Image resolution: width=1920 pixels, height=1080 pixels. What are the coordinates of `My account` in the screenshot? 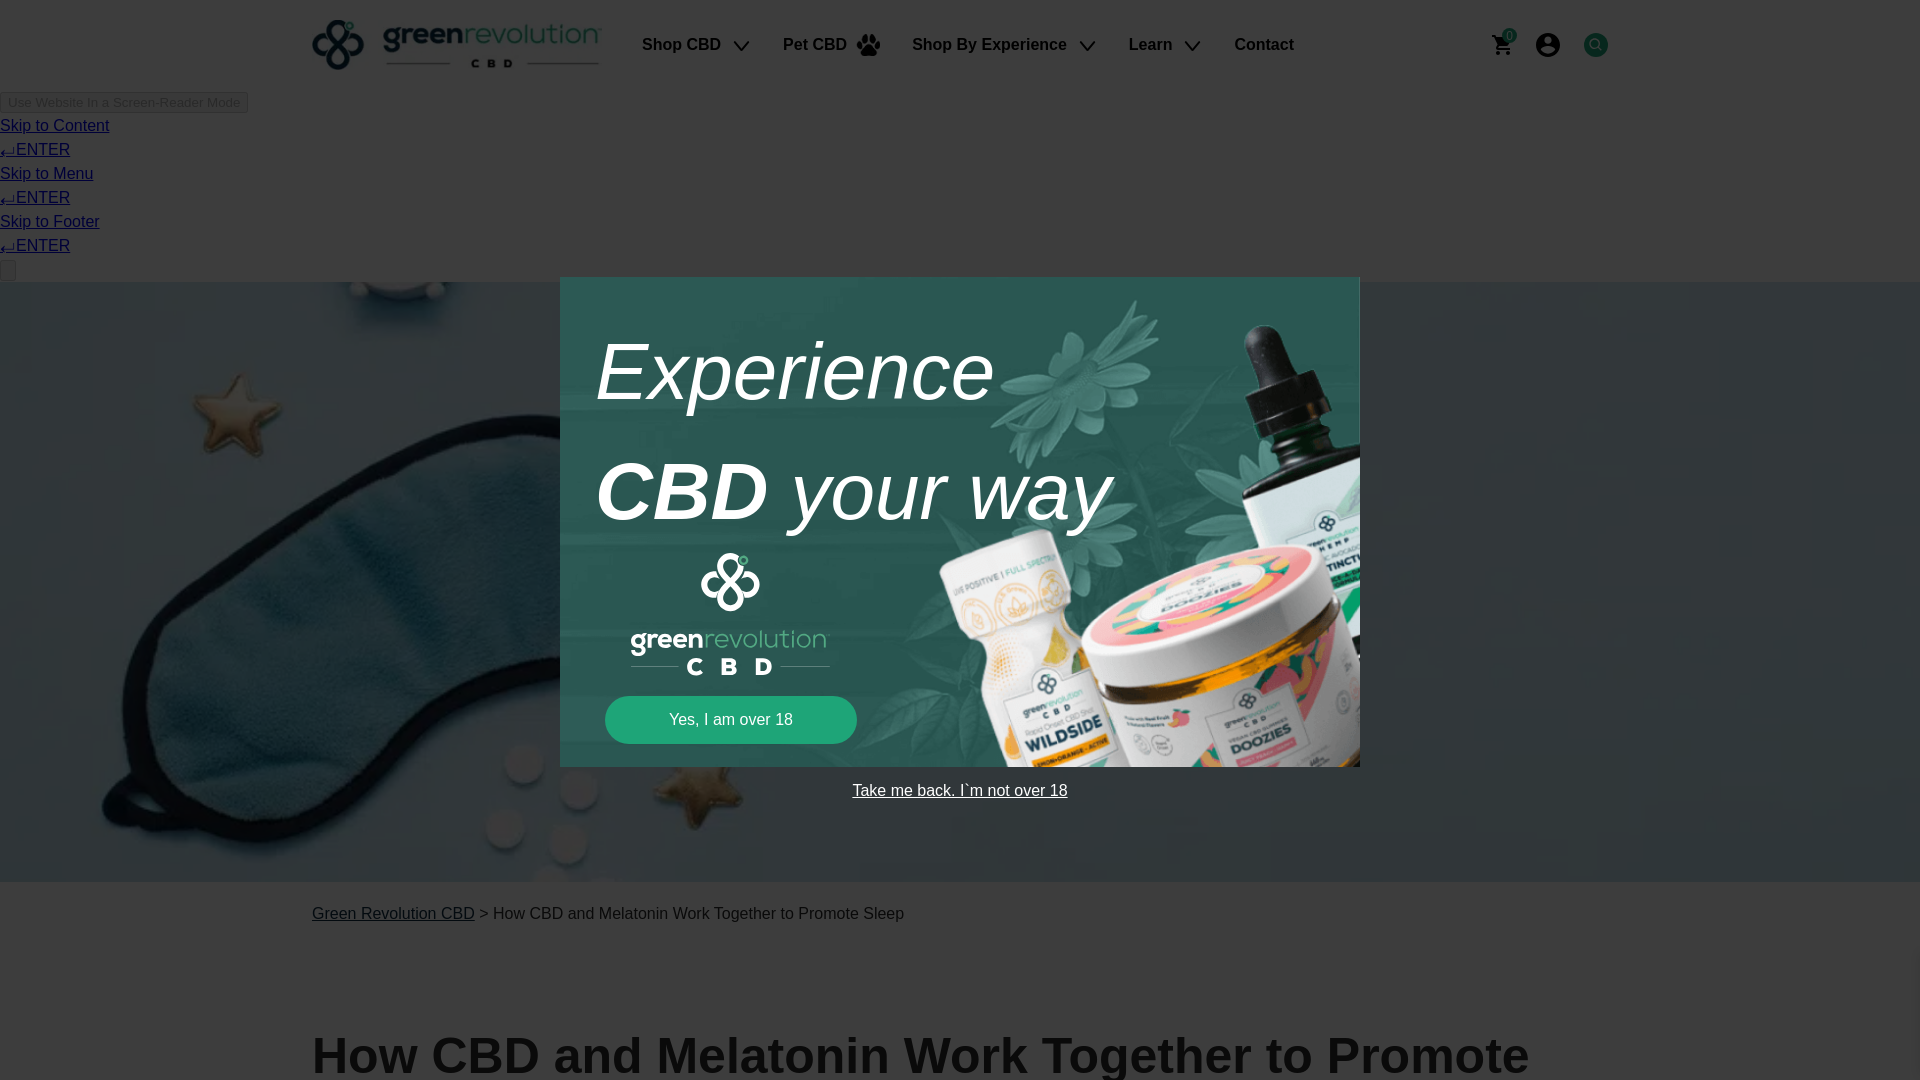 It's located at (1548, 44).